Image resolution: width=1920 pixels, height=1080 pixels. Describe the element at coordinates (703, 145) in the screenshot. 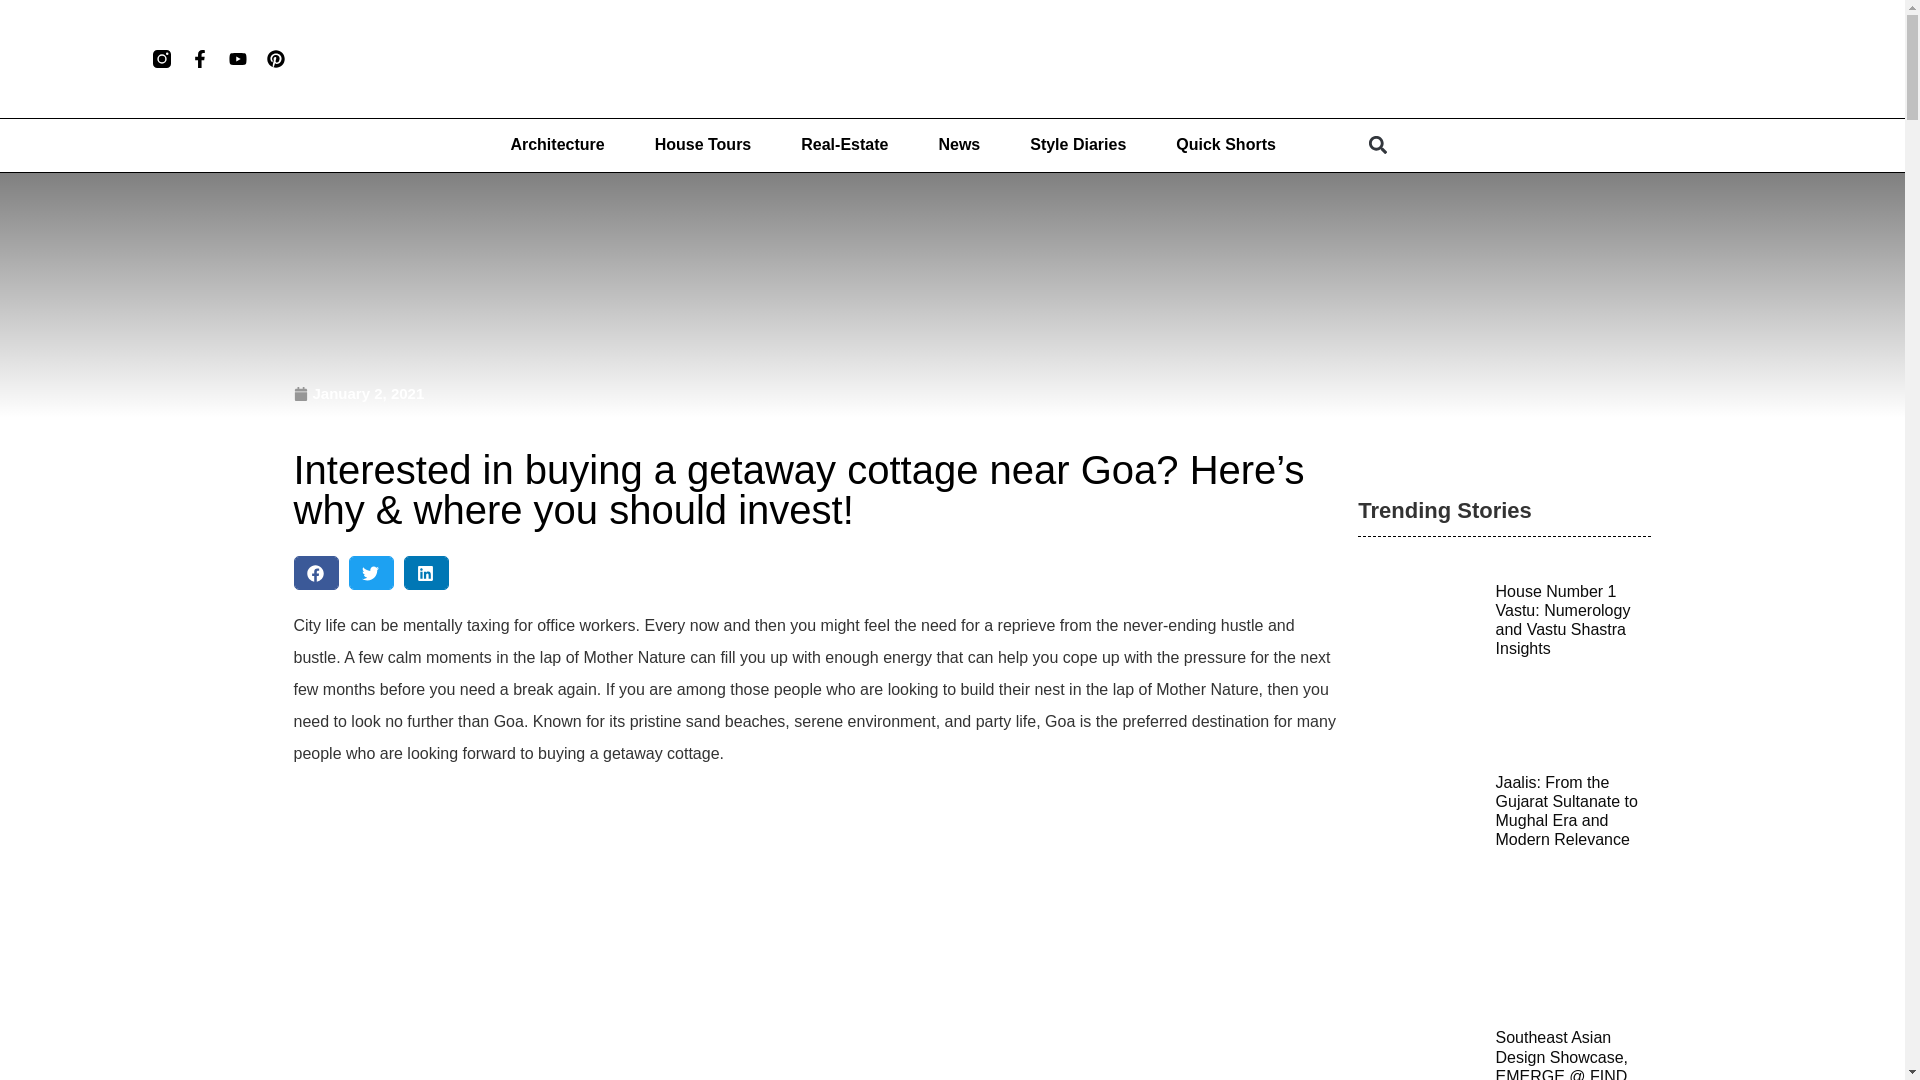

I see `House Tours` at that location.